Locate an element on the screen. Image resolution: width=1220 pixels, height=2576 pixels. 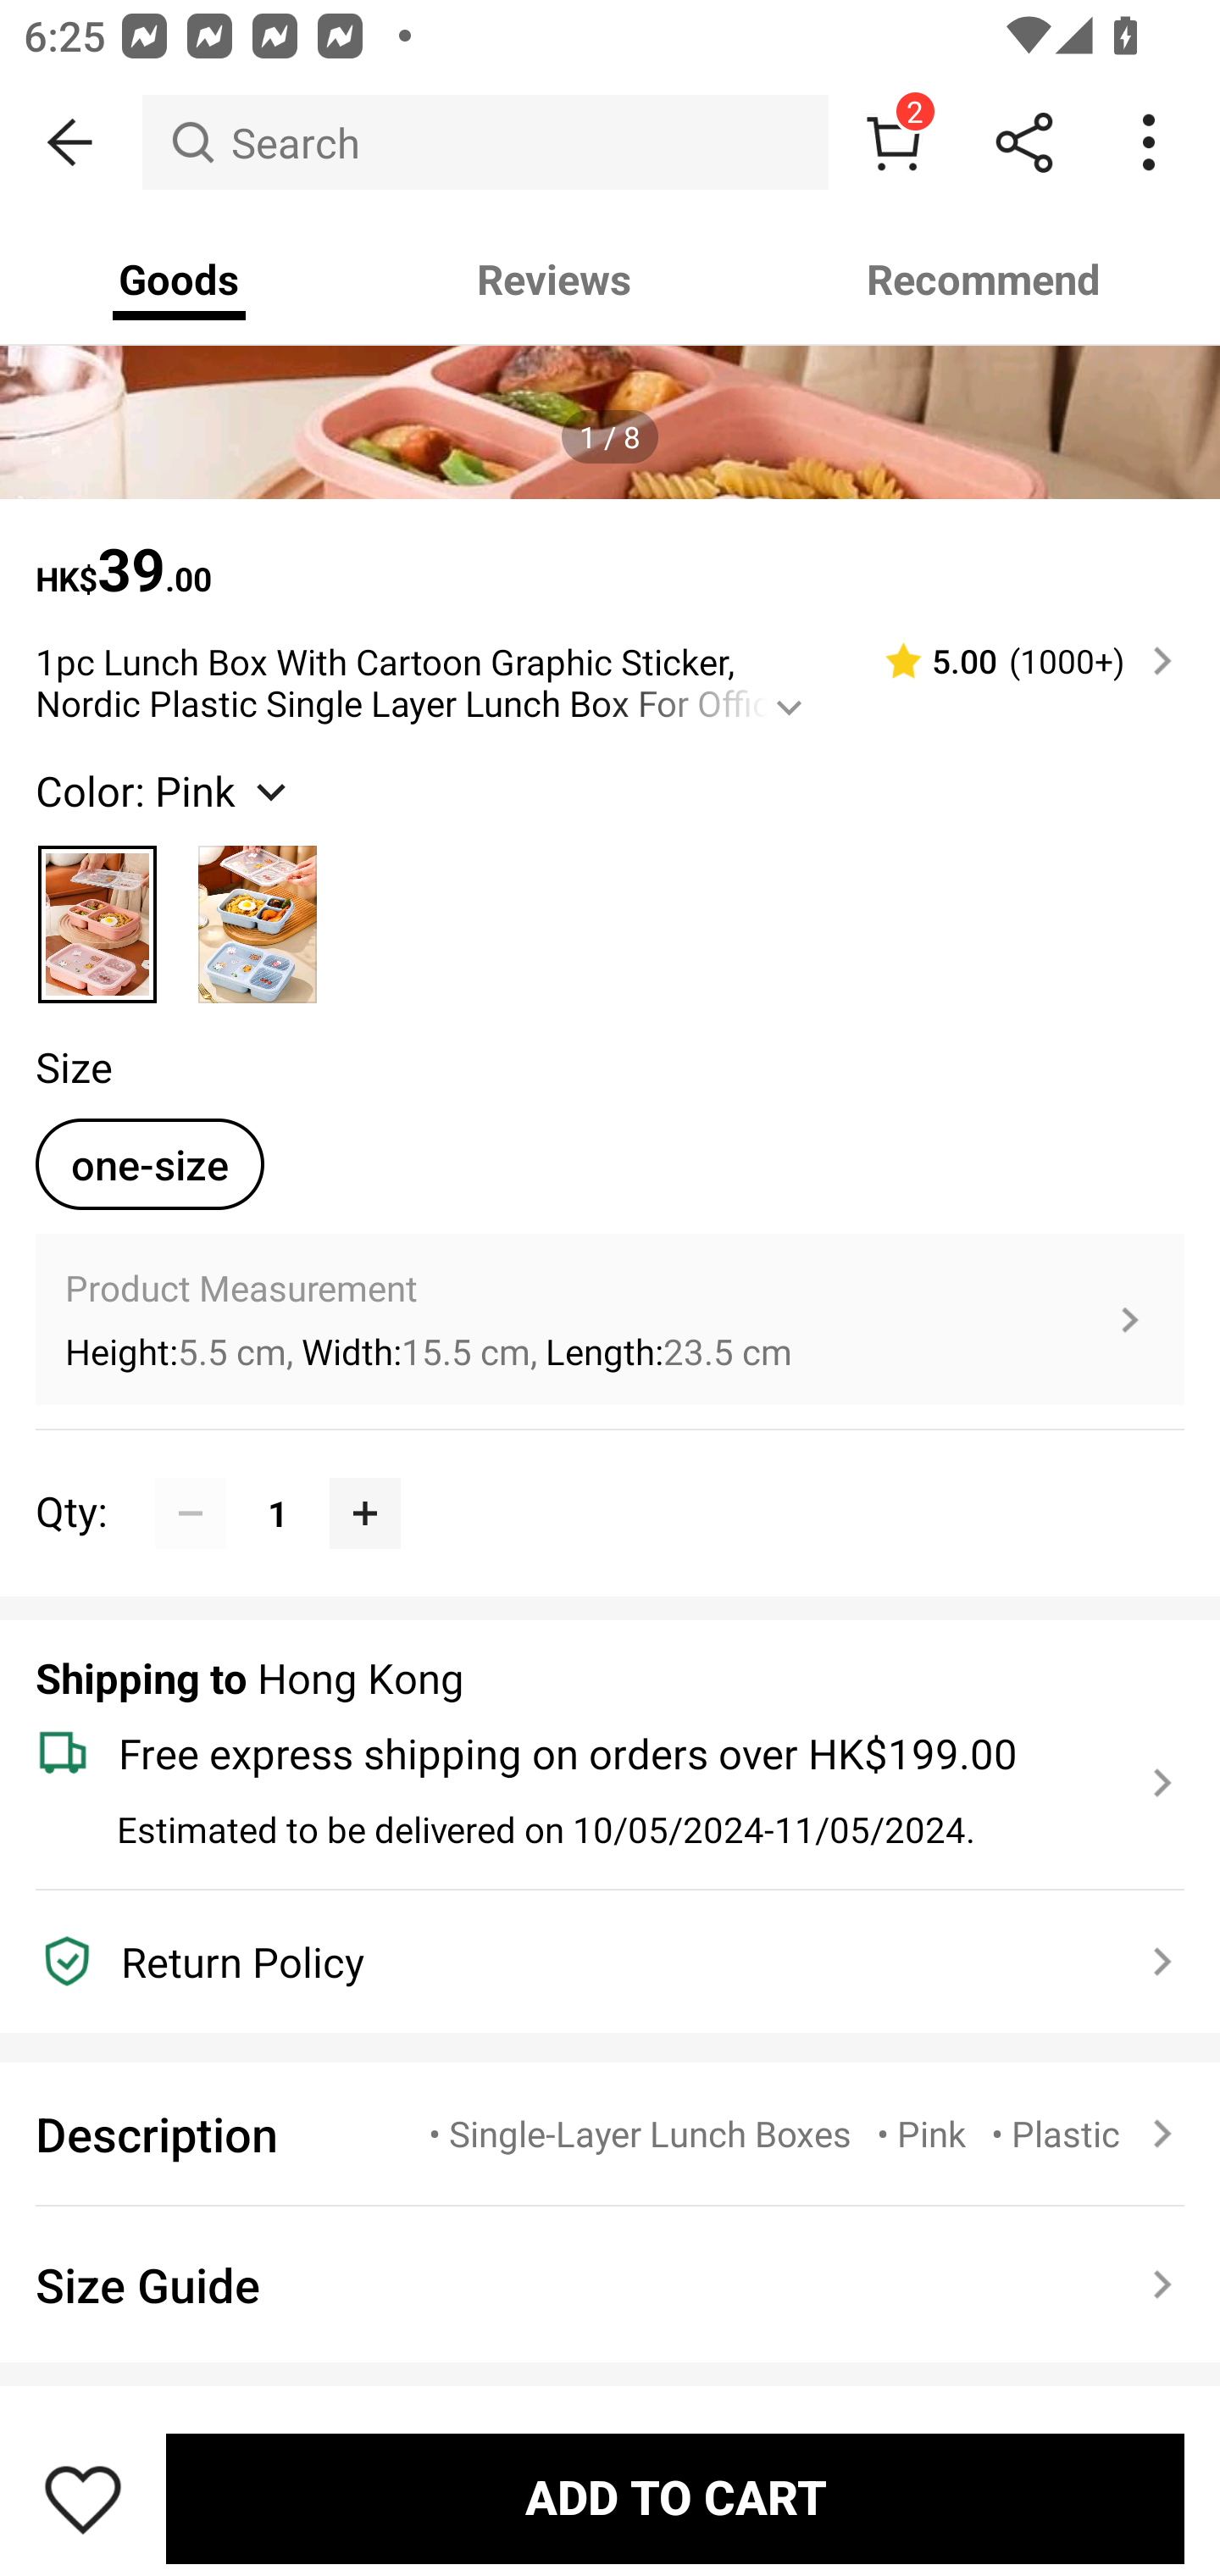
PHOTOS 超過1000條正面評价 1 / 8 is located at coordinates (610, 356).